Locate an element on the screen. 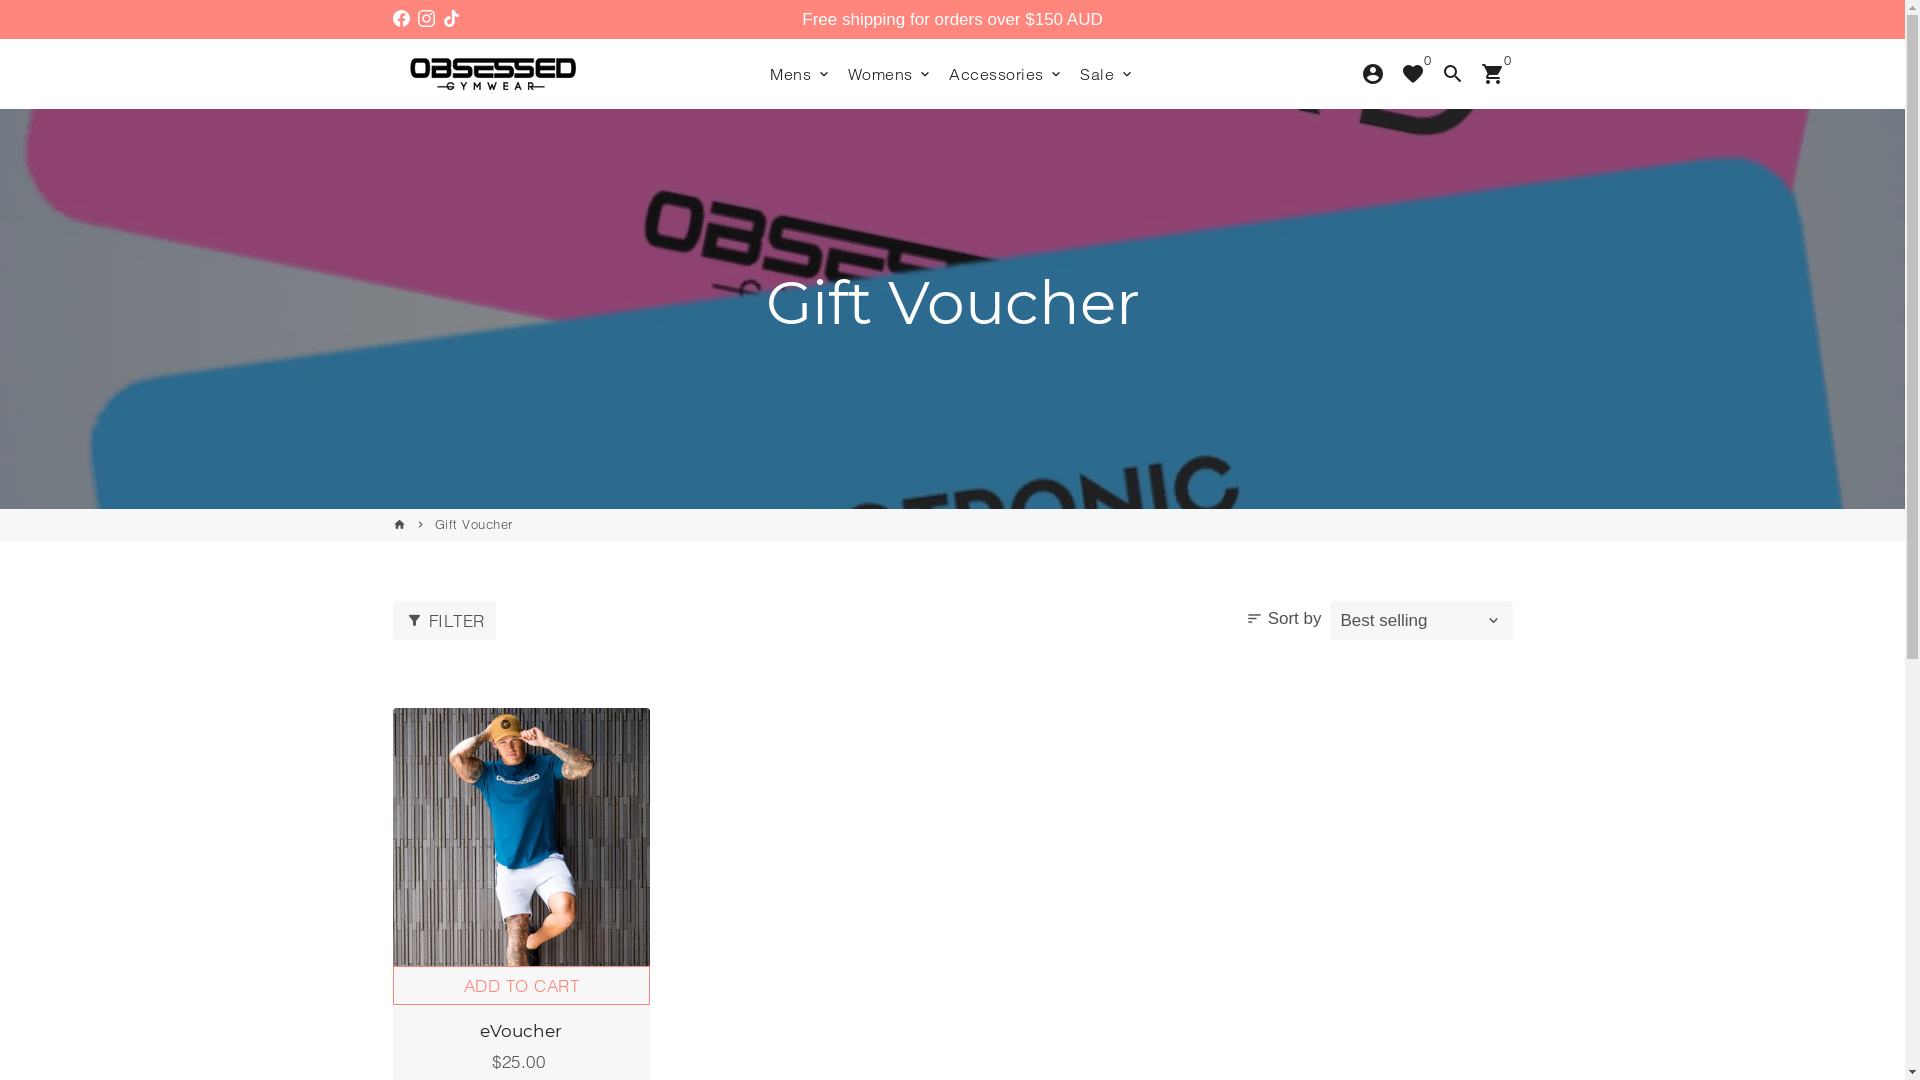  Skip to content is located at coordinates (0, 0).